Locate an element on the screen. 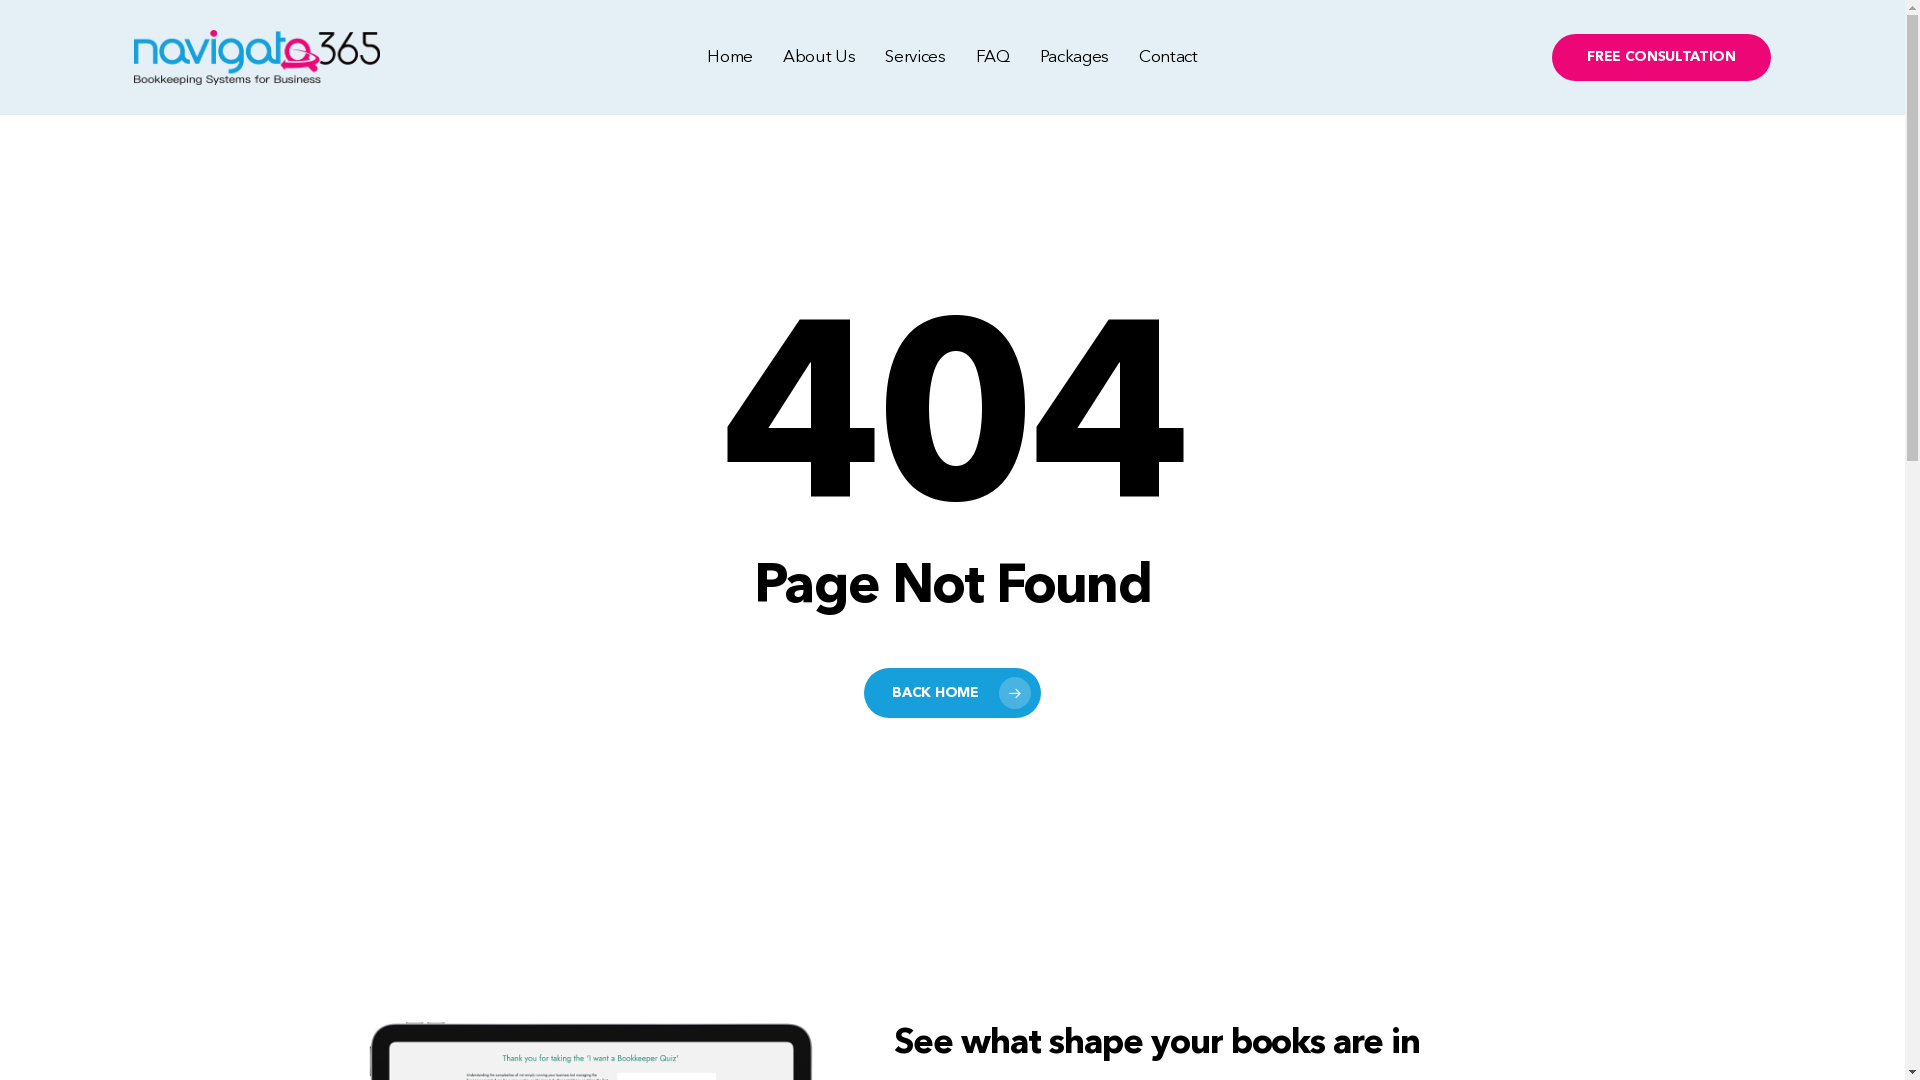 Image resolution: width=1920 pixels, height=1080 pixels. Services is located at coordinates (915, 58).